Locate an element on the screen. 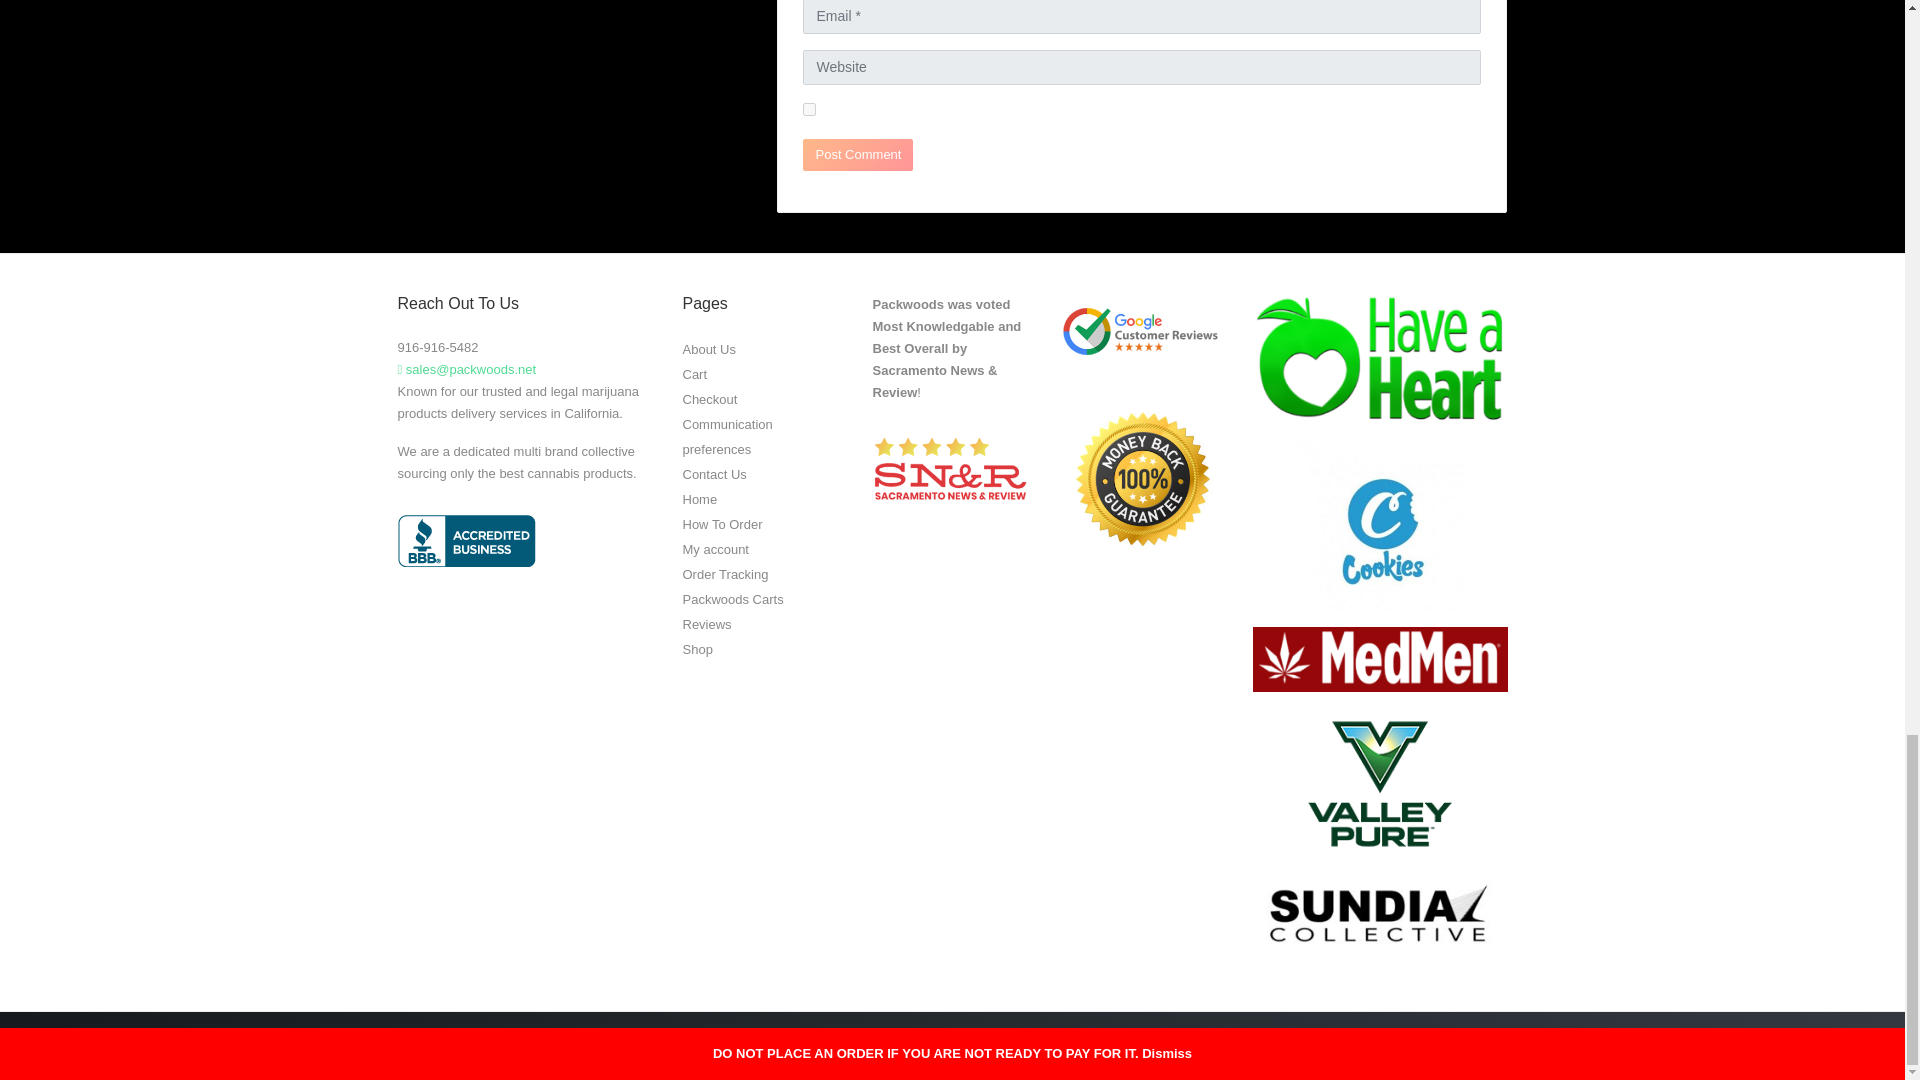 The height and width of the screenshot is (1080, 1920). Home is located at coordinates (698, 499).